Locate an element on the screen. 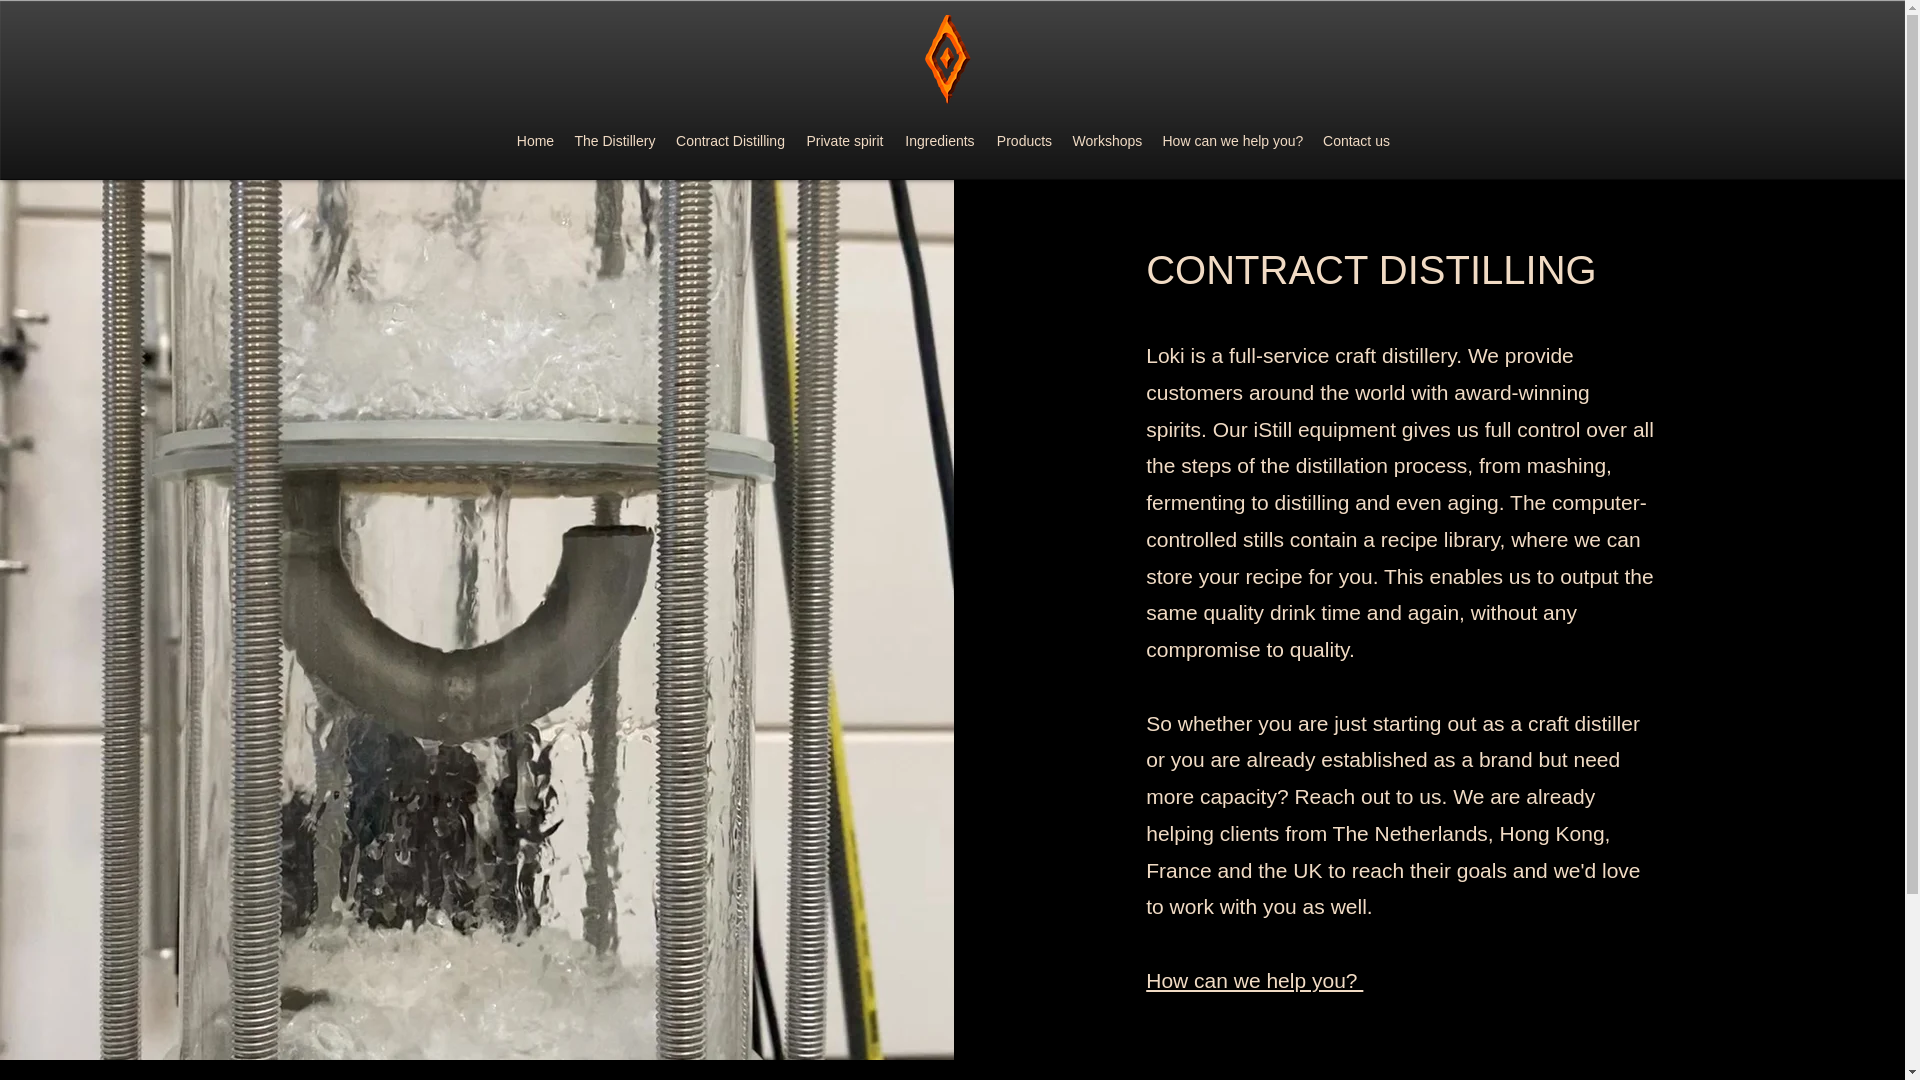 The width and height of the screenshot is (1920, 1080). Home is located at coordinates (535, 141).